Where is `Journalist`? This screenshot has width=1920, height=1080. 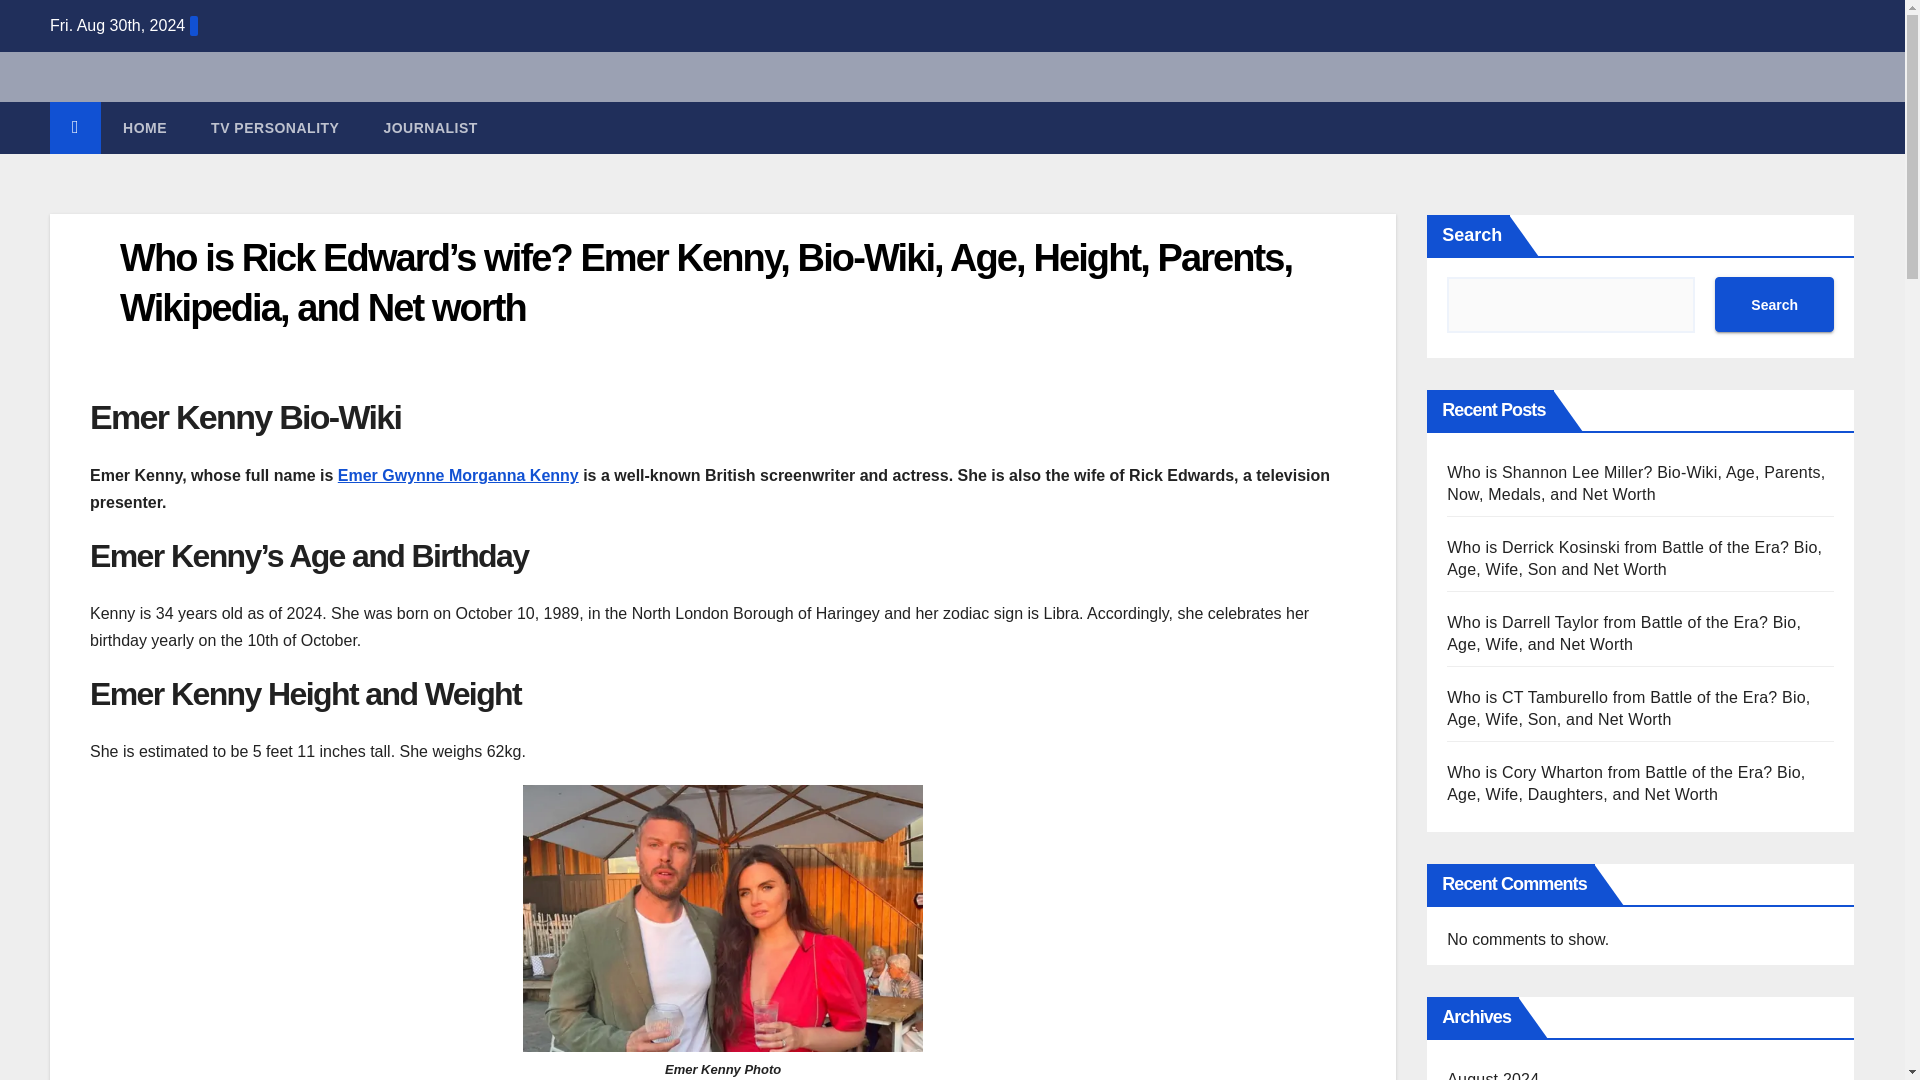 Journalist is located at coordinates (430, 128).